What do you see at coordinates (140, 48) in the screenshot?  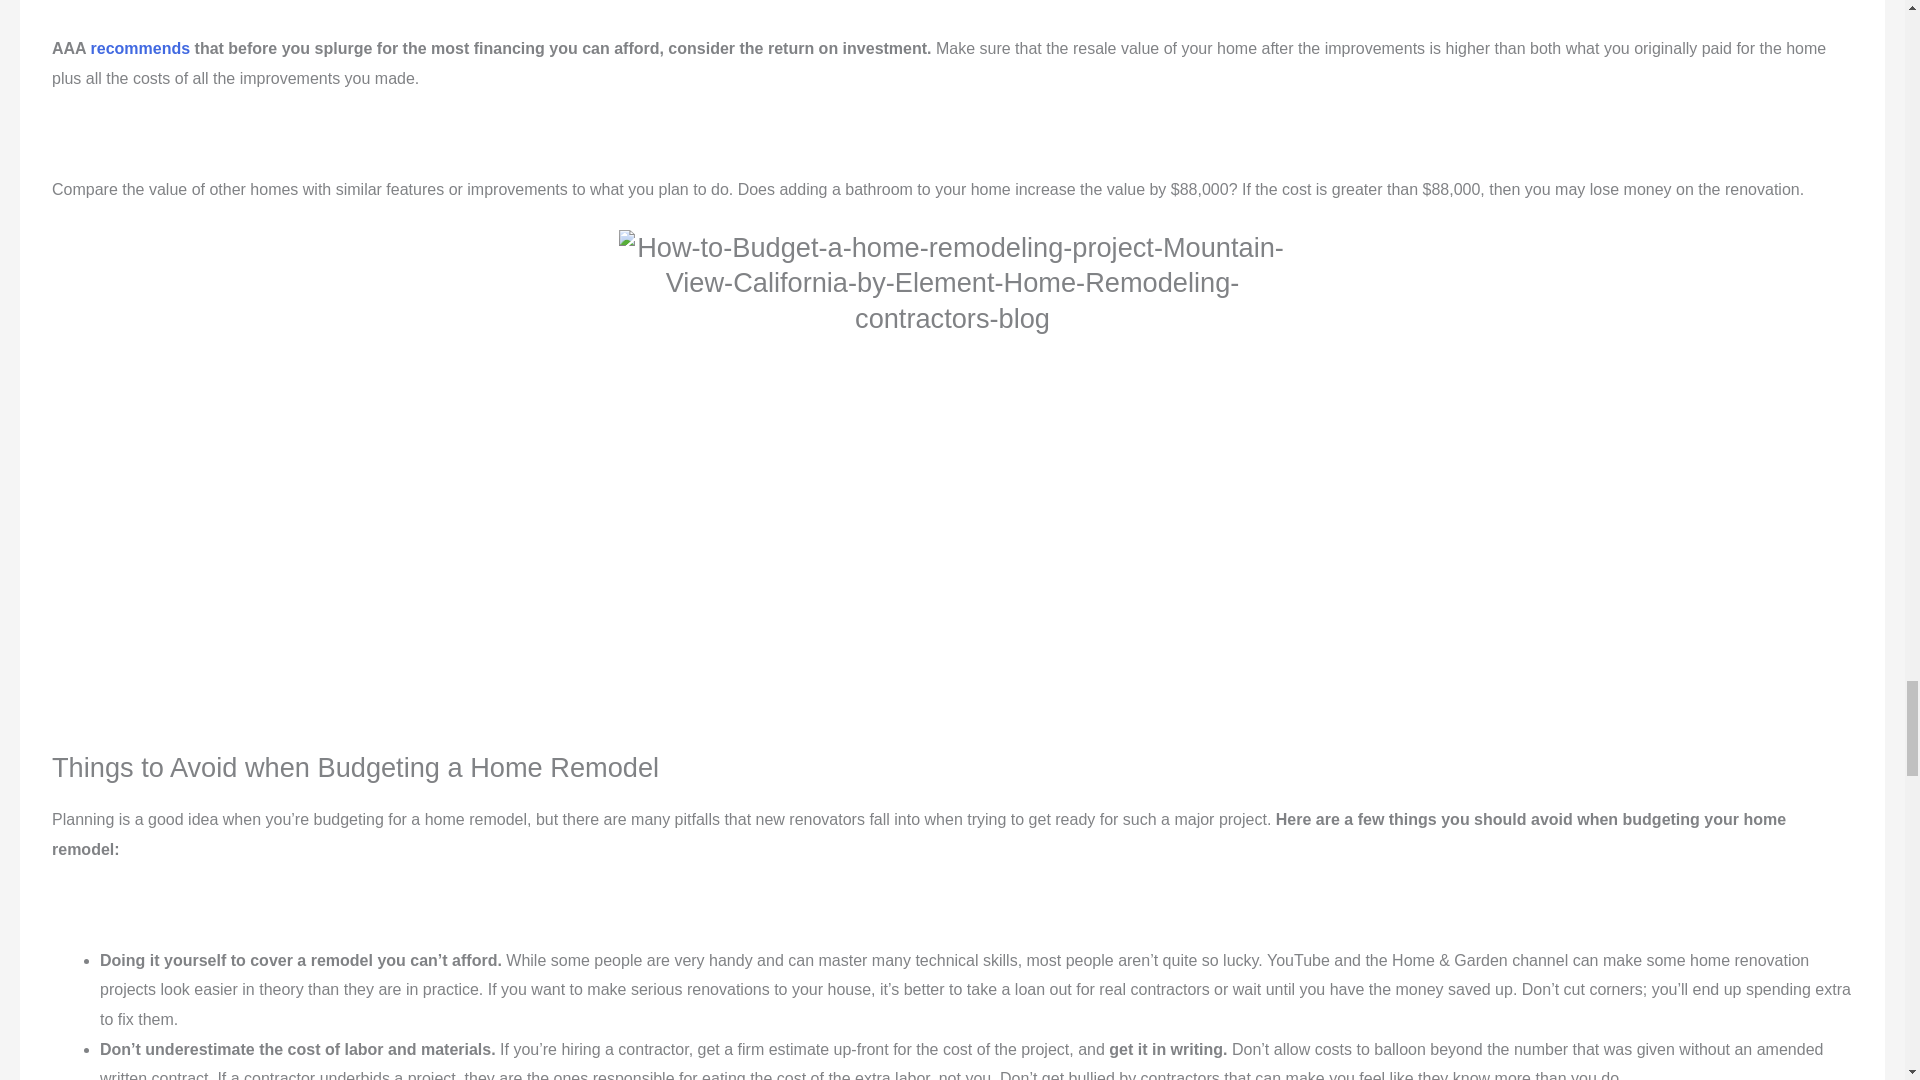 I see `recommends` at bounding box center [140, 48].